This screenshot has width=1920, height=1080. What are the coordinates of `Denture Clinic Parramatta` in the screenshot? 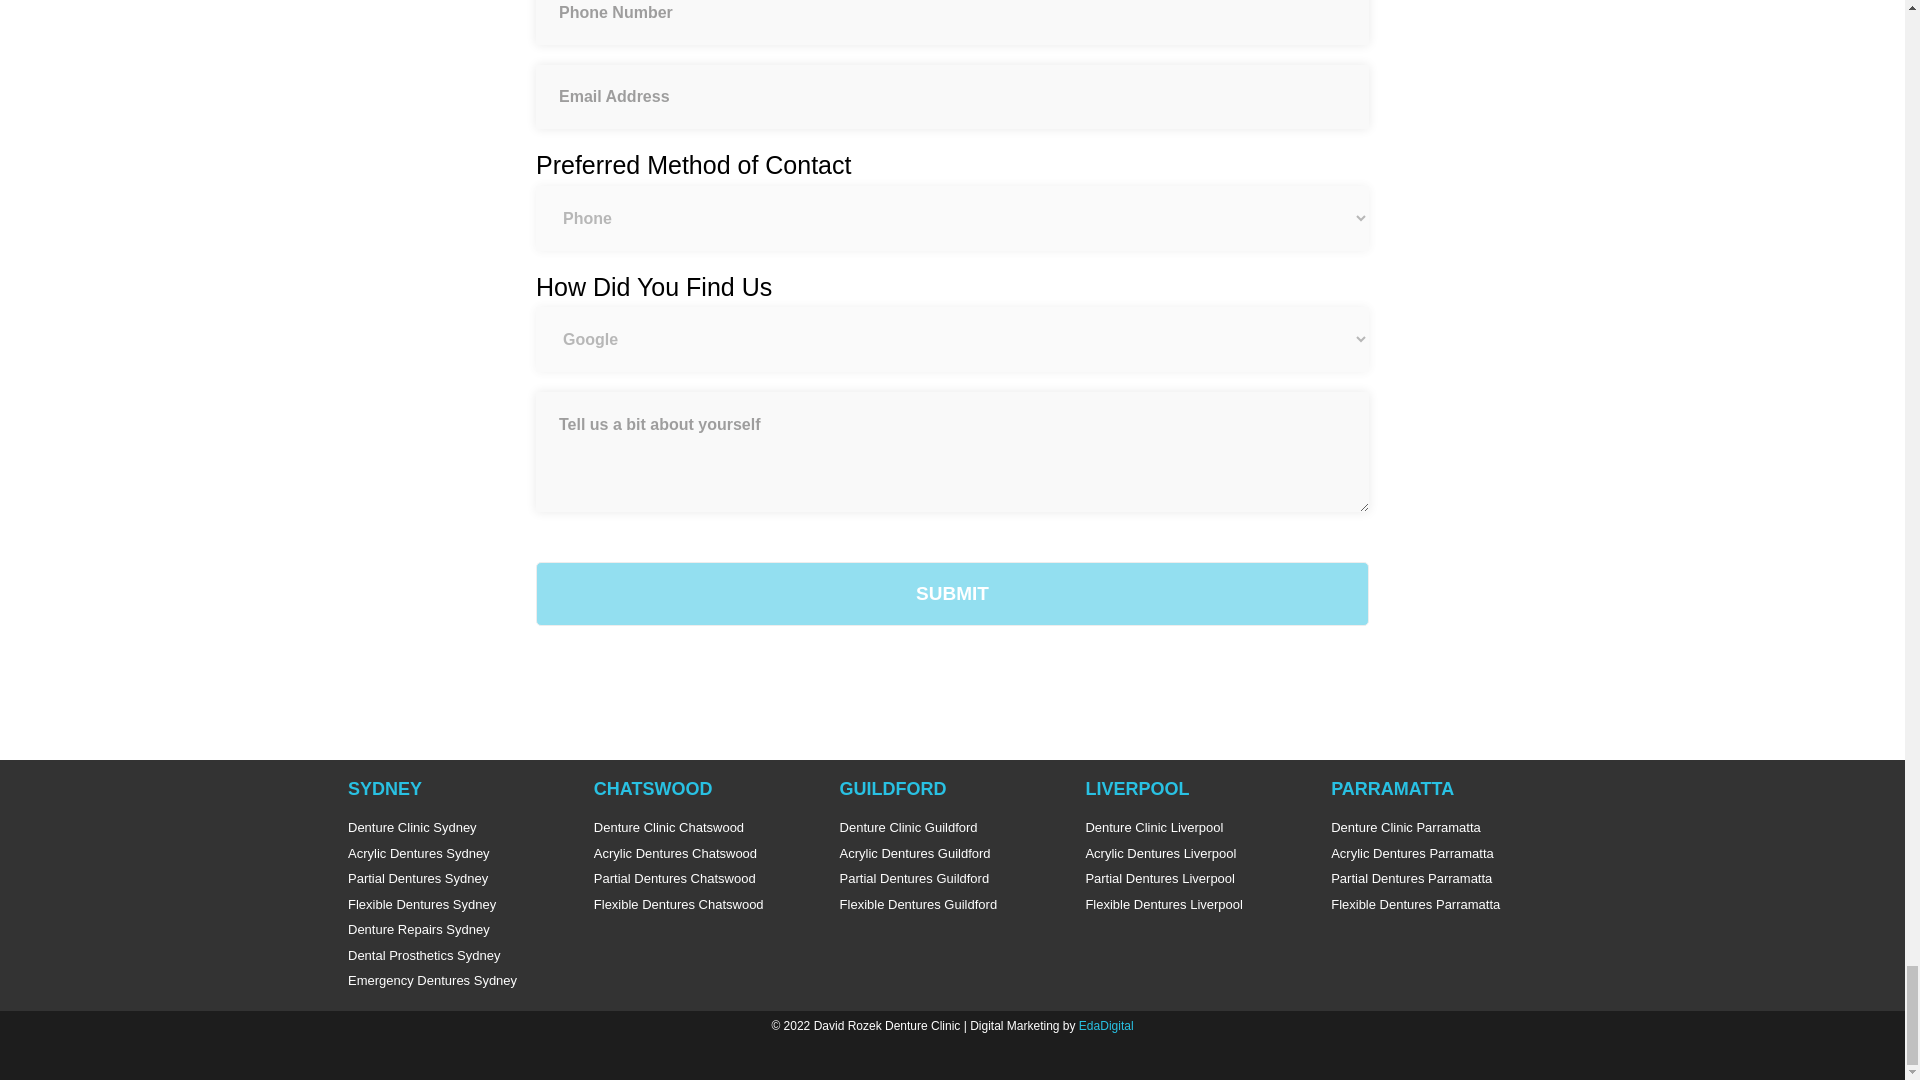 It's located at (1444, 828).